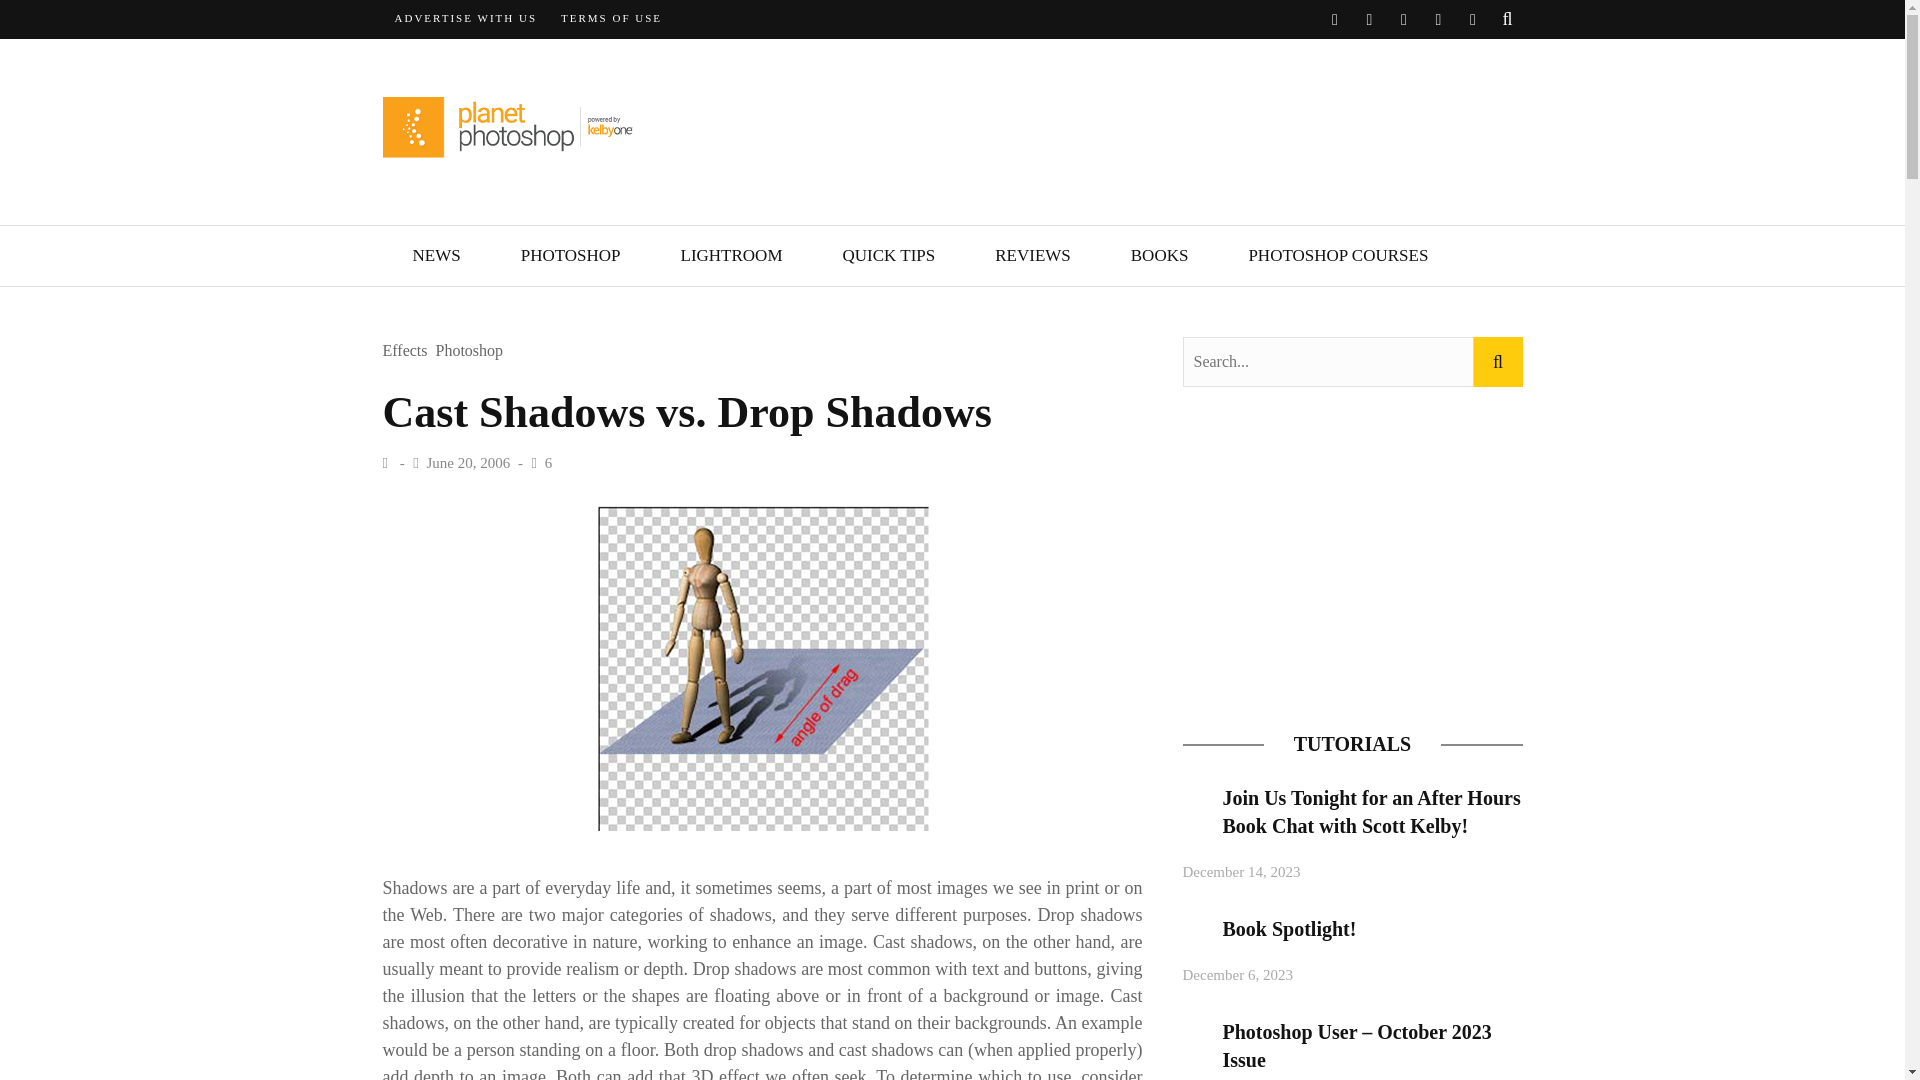 The width and height of the screenshot is (1920, 1080). I want to click on QUICK TIPS, so click(888, 256).